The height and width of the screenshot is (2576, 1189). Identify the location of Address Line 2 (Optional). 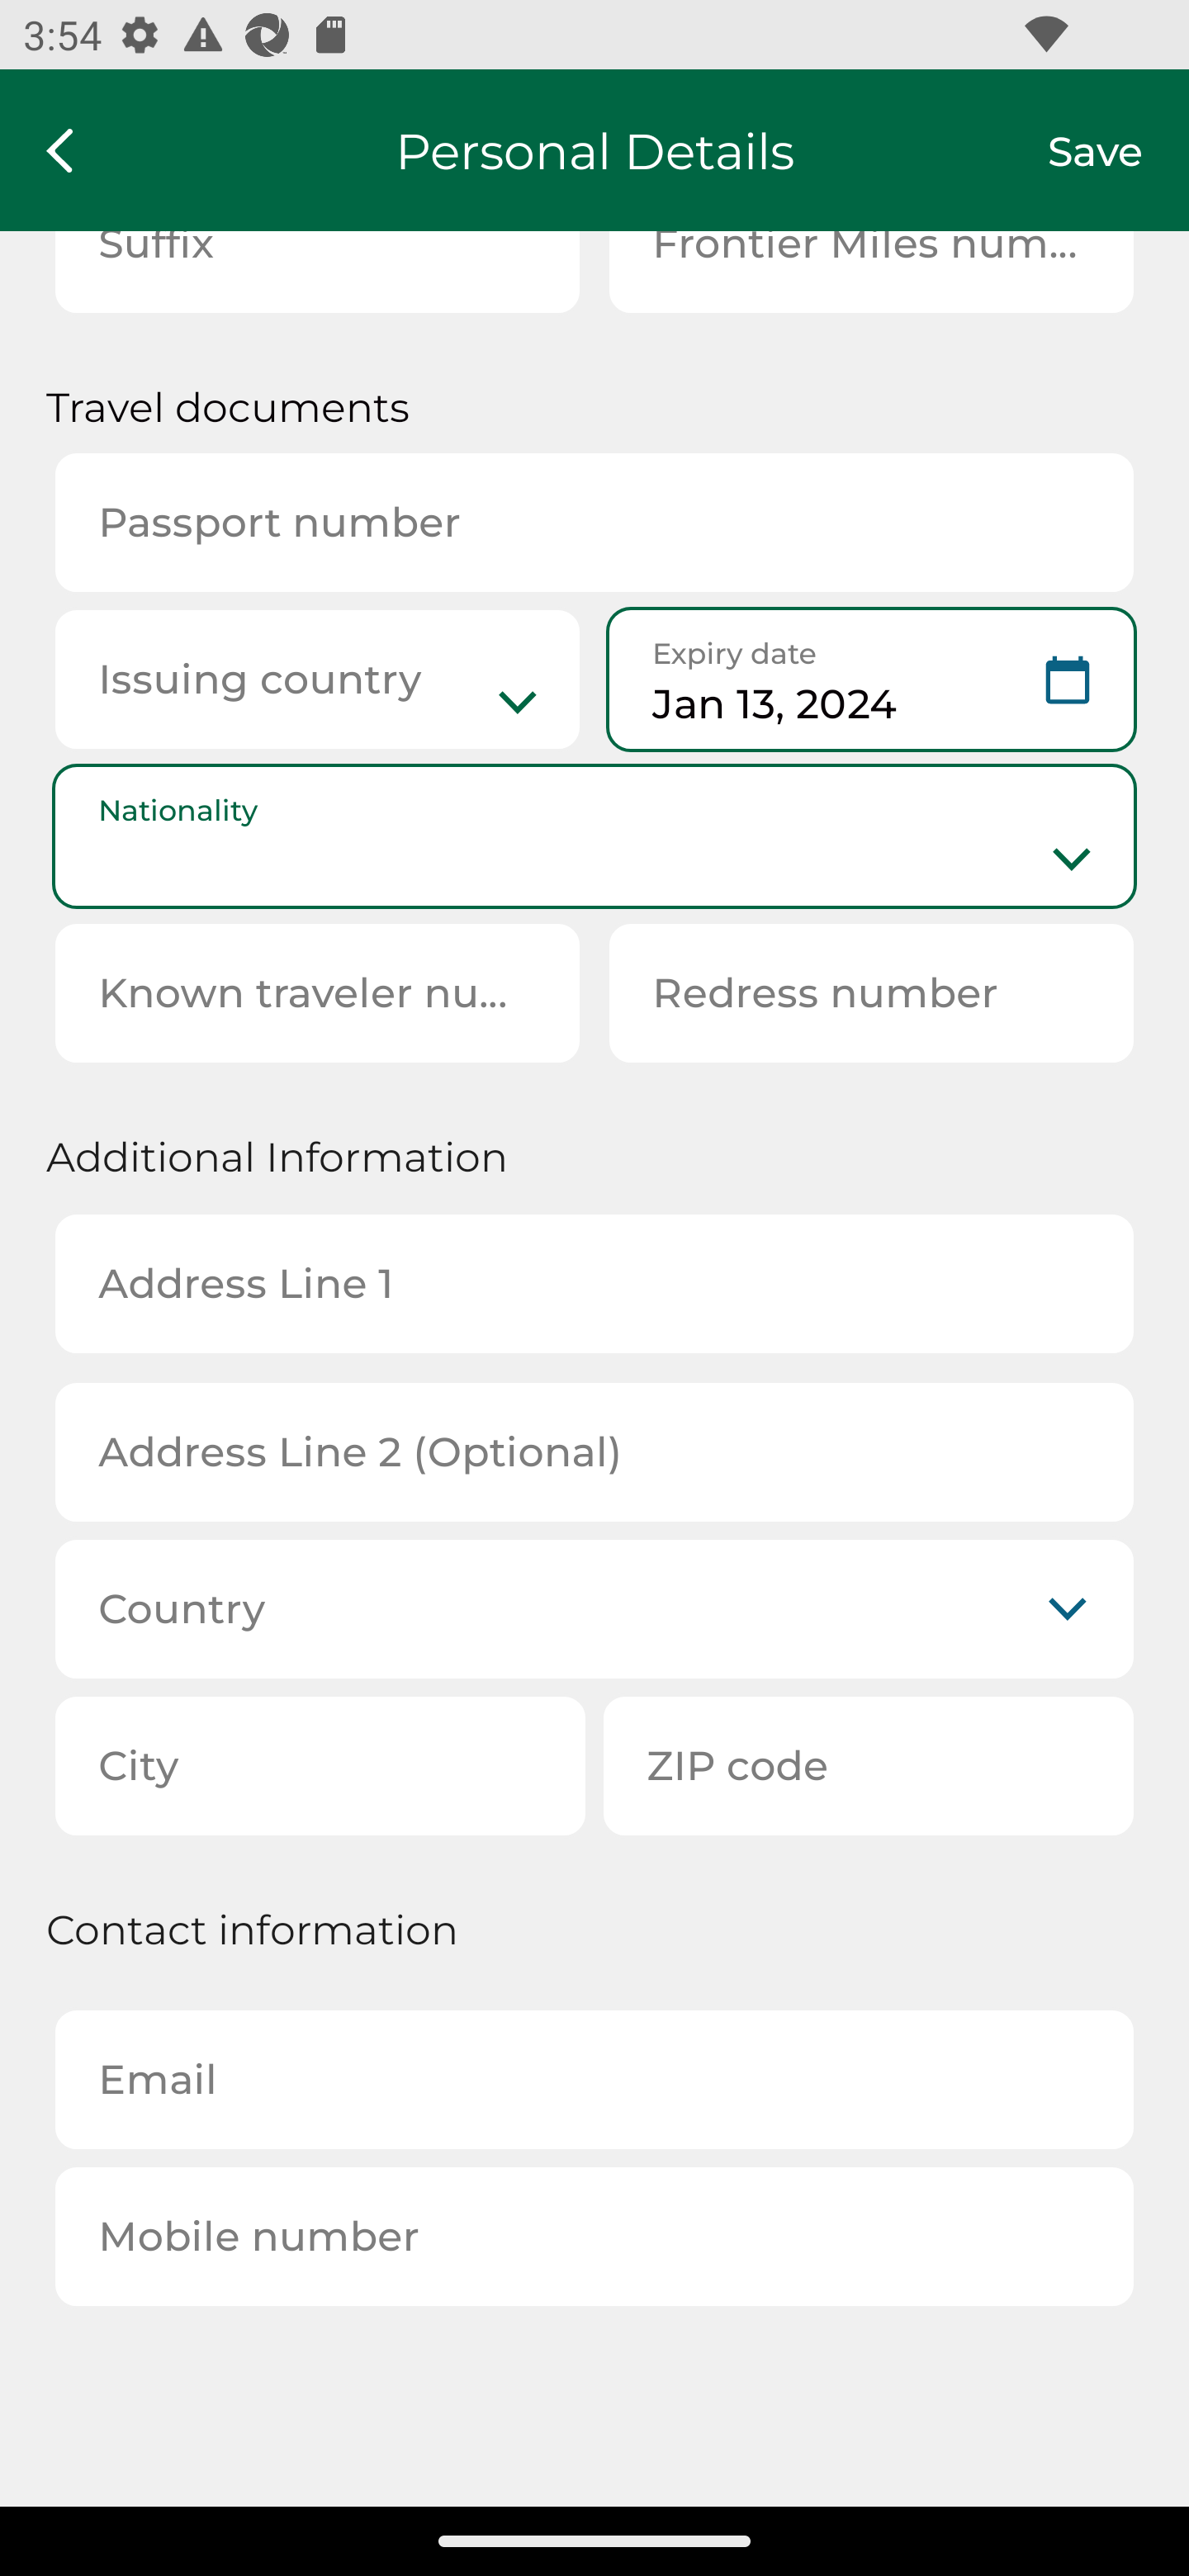
(594, 1453).